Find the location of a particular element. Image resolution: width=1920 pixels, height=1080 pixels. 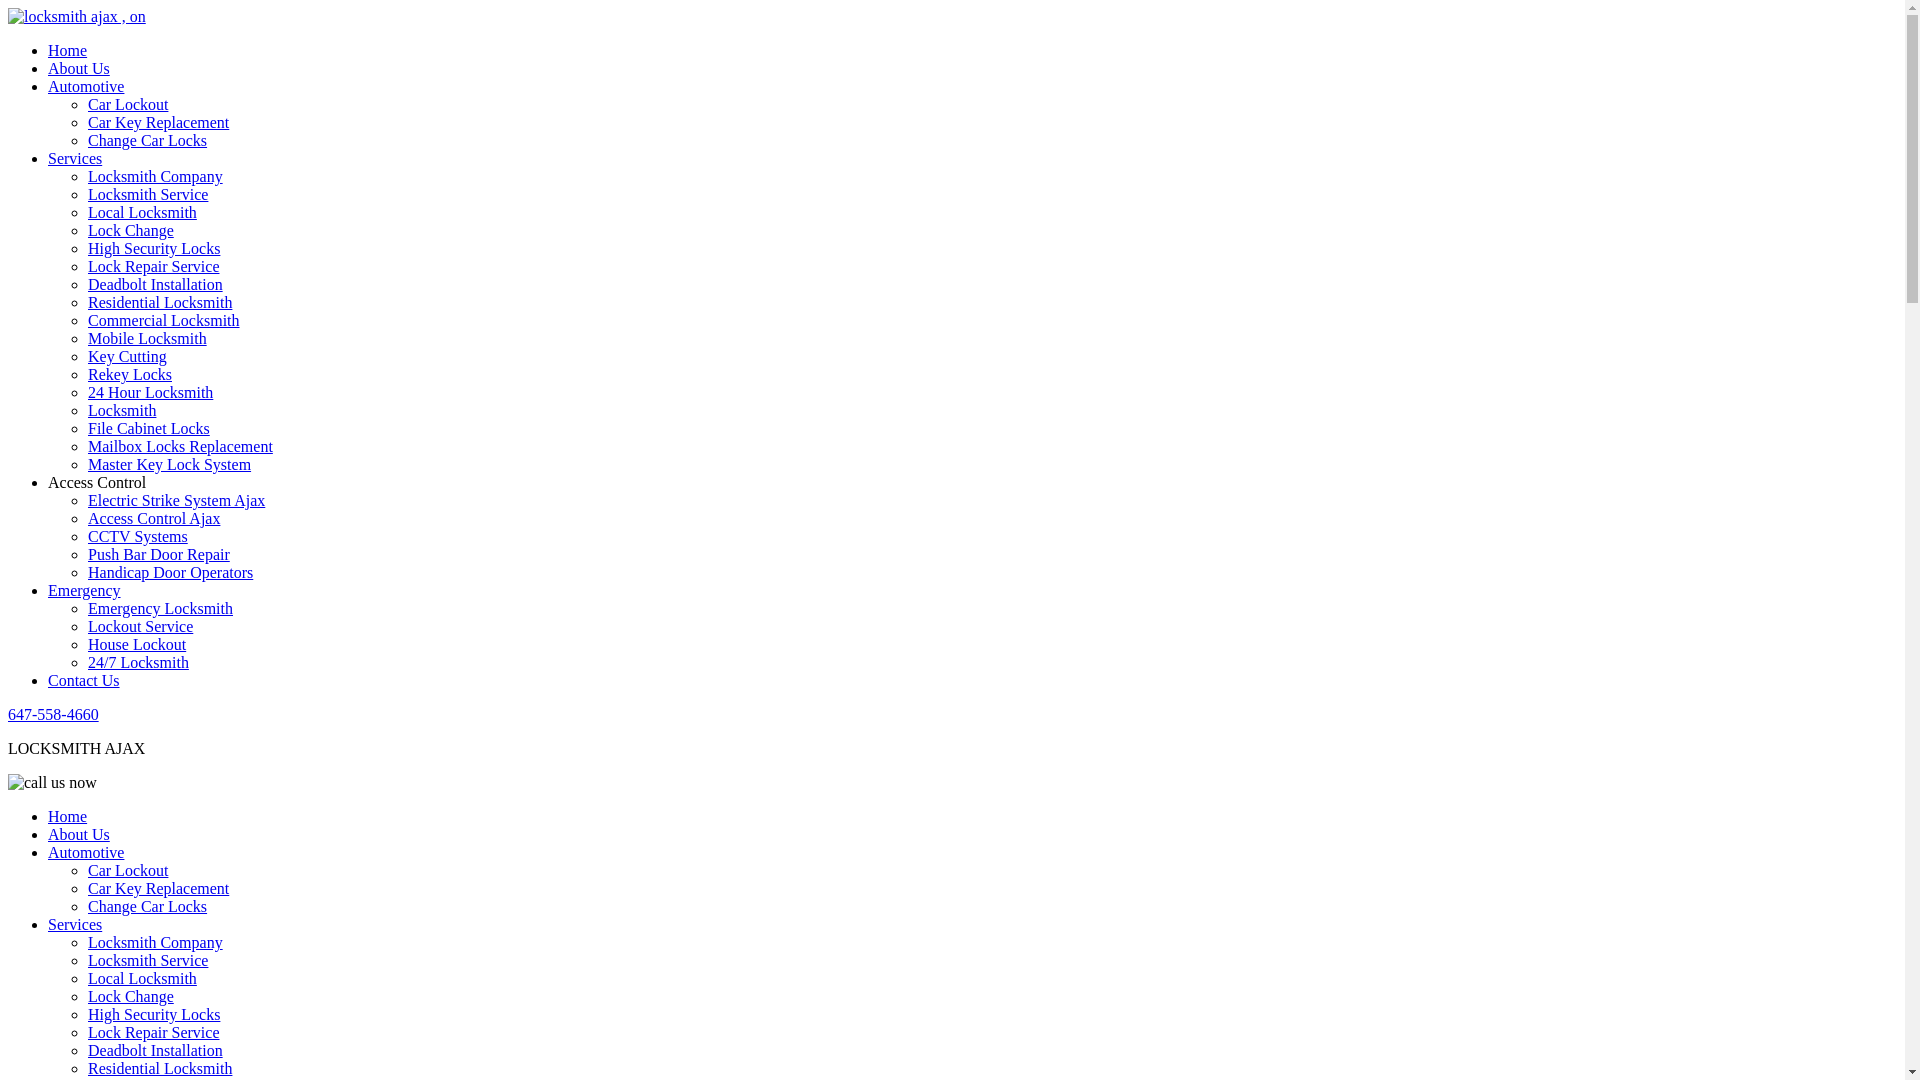

Electric Strike System Ajax is located at coordinates (176, 500).